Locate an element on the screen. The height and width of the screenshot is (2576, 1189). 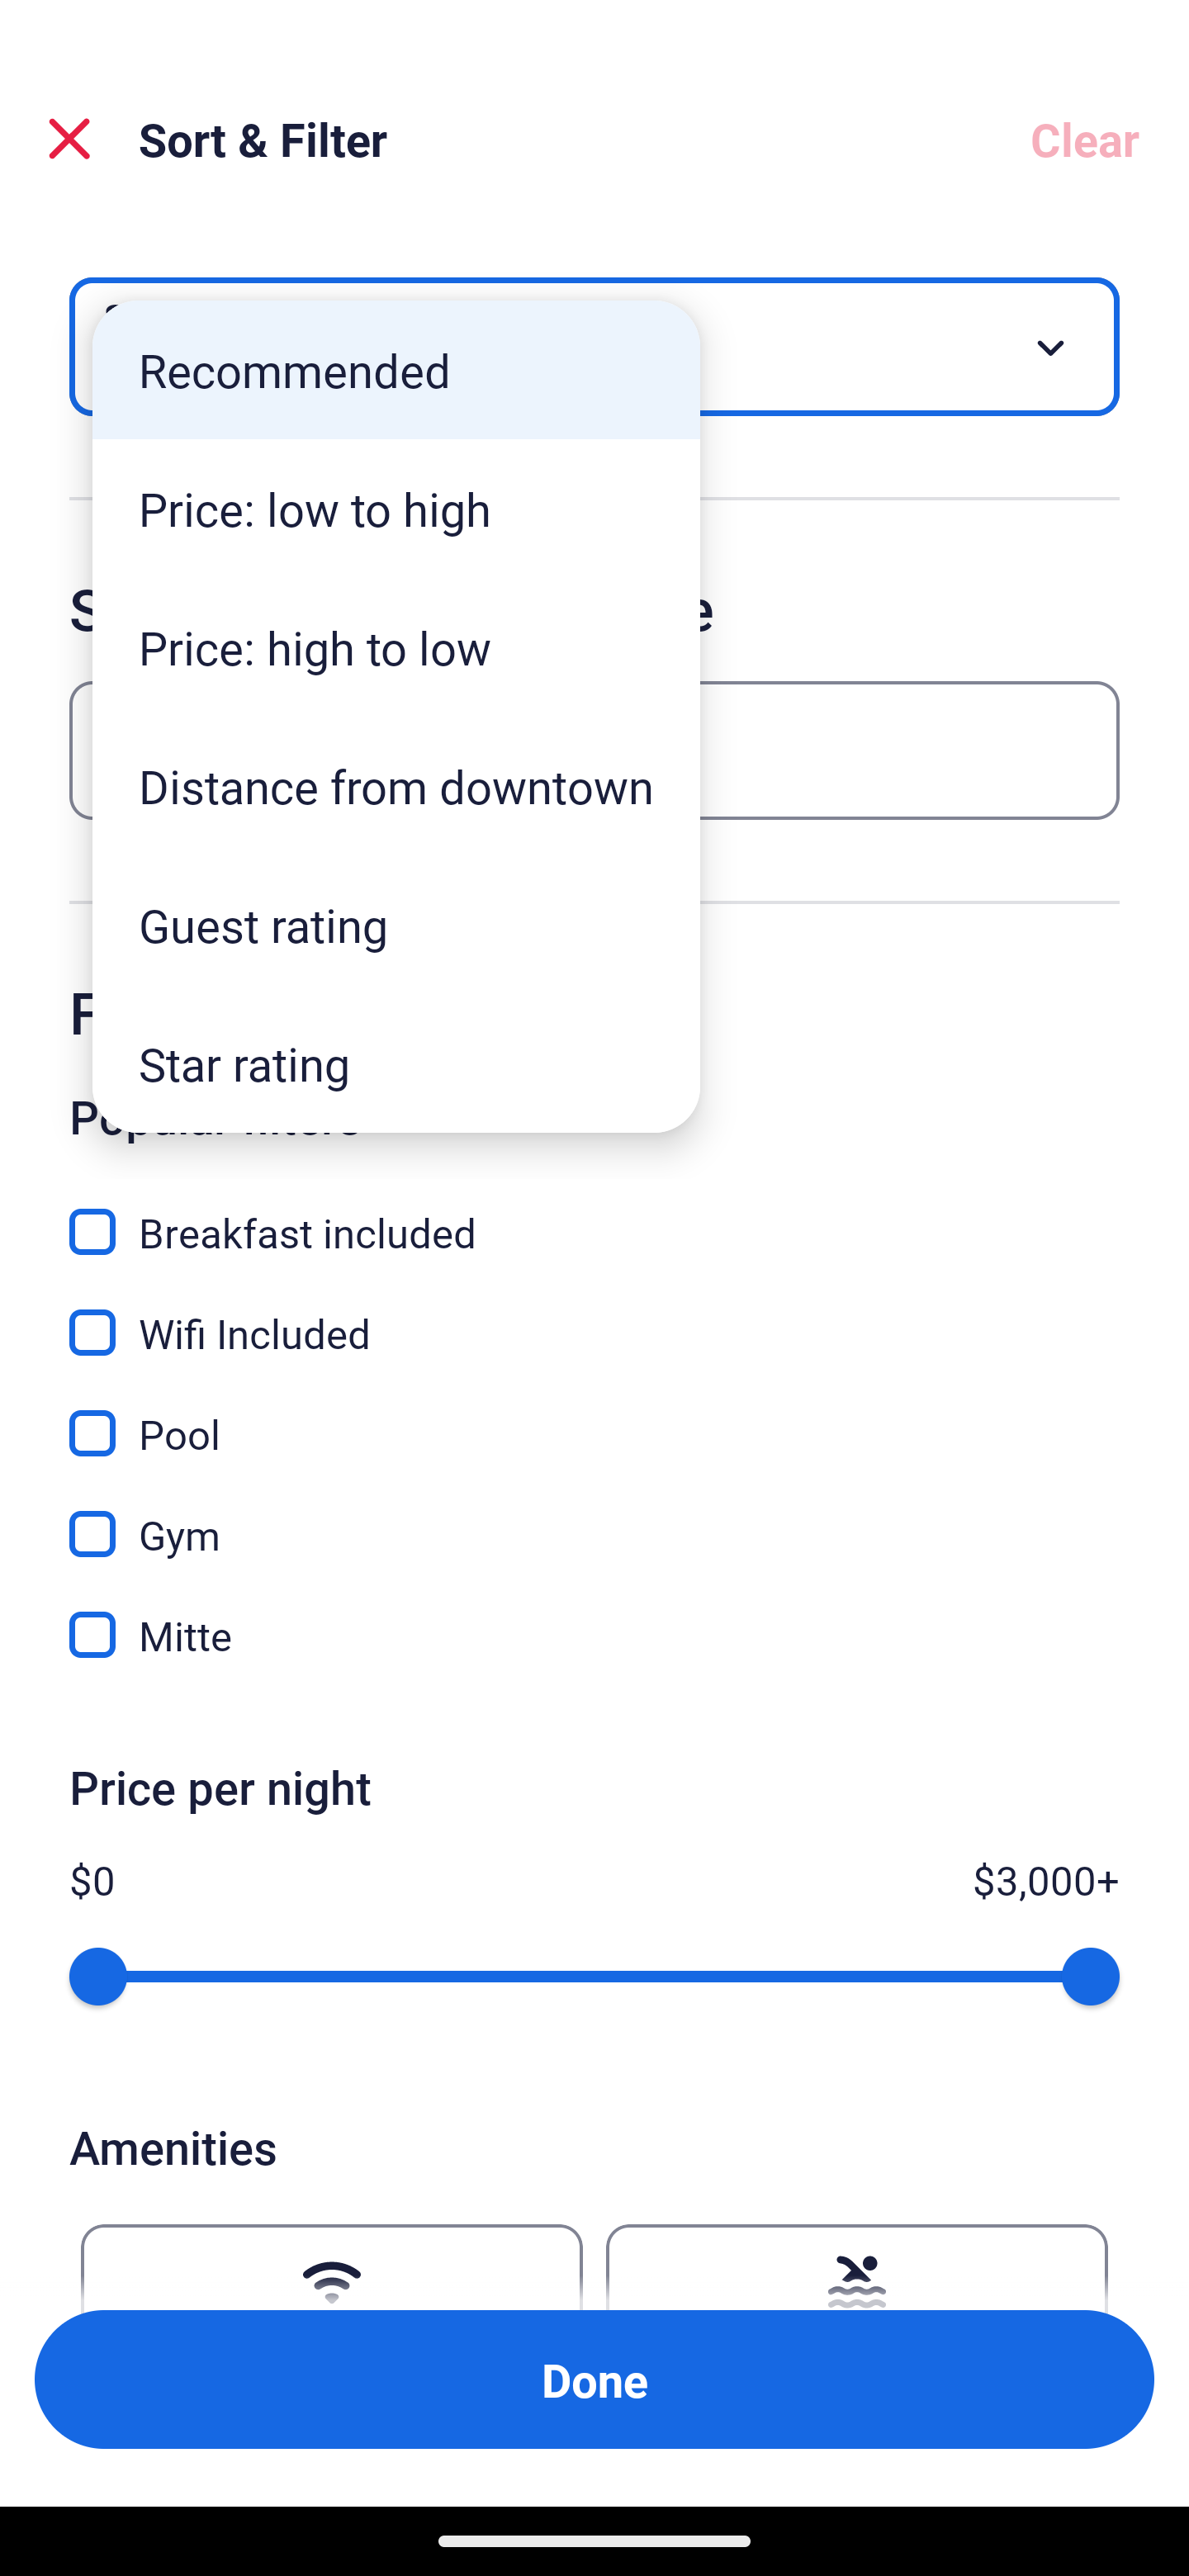
Price: low to high is located at coordinates (396, 509).